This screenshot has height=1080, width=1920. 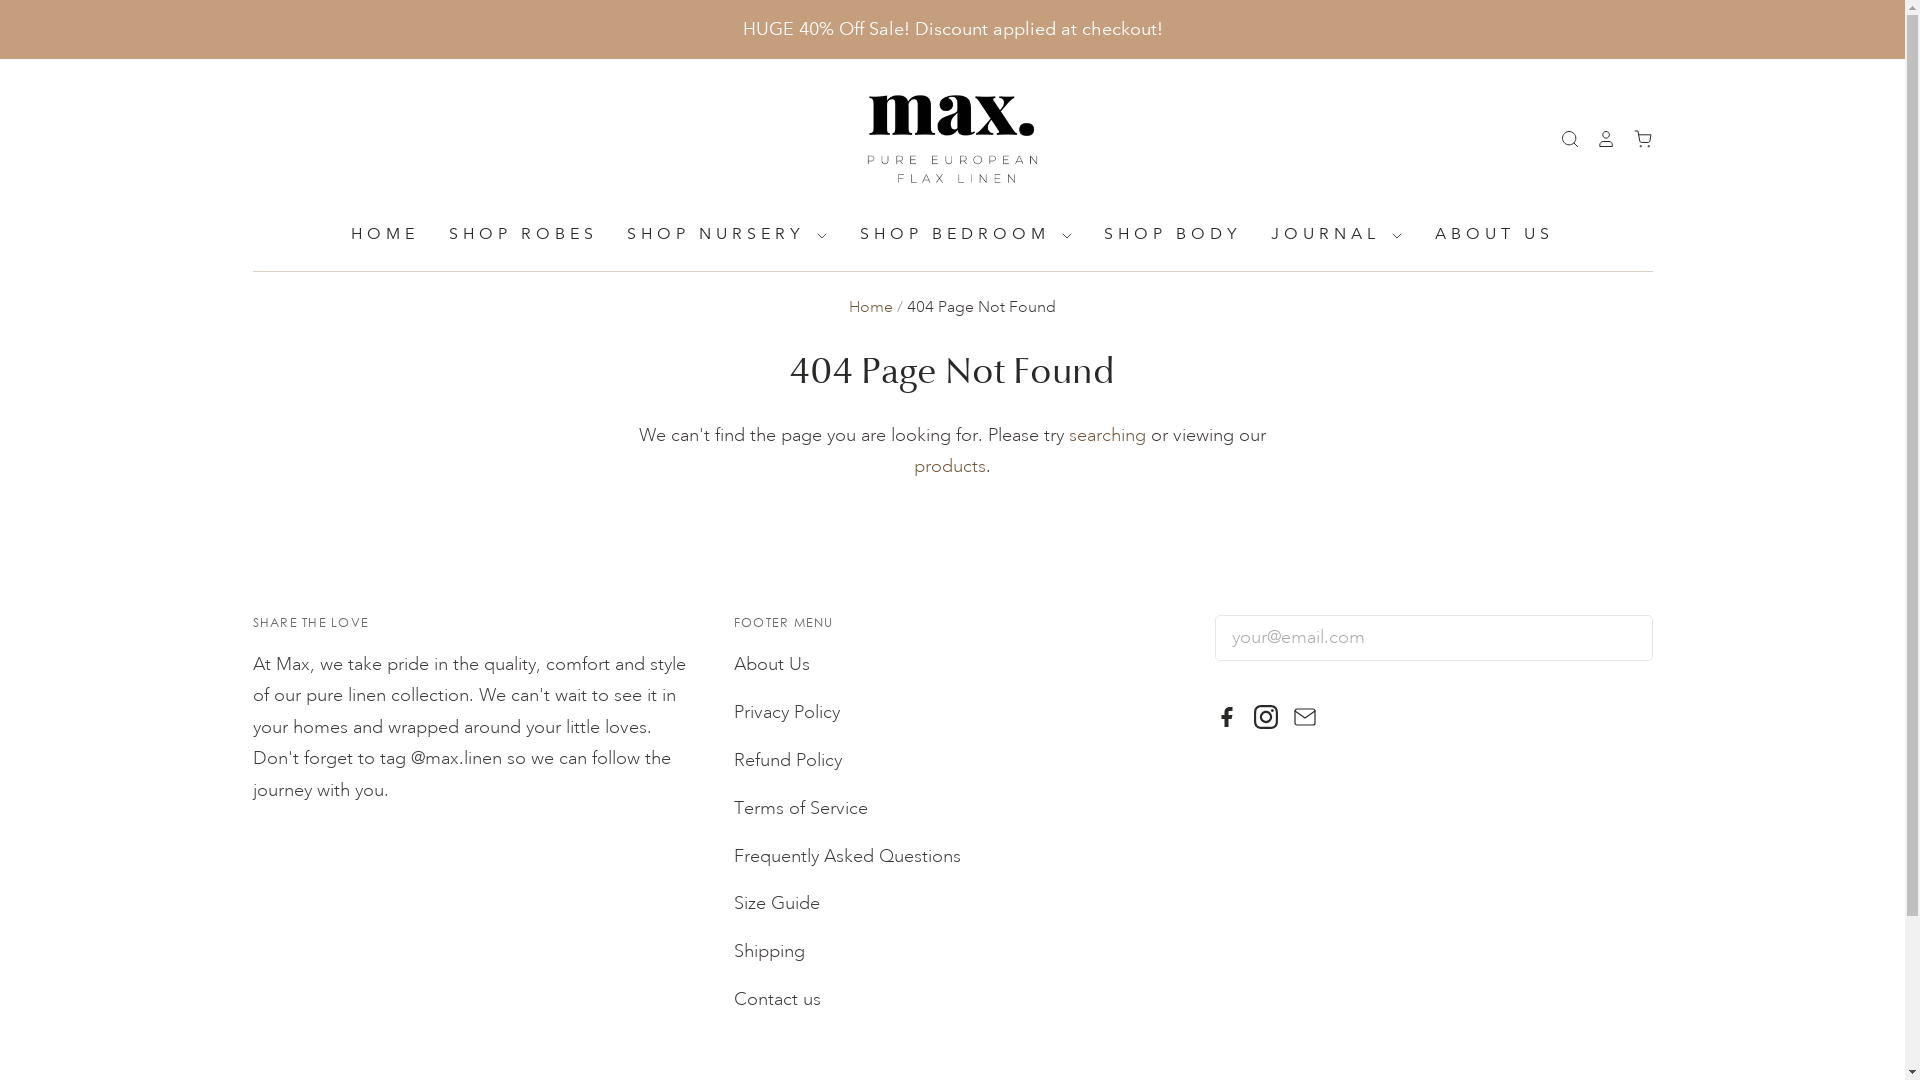 I want to click on SHOP BODY, so click(x=1160, y=234).